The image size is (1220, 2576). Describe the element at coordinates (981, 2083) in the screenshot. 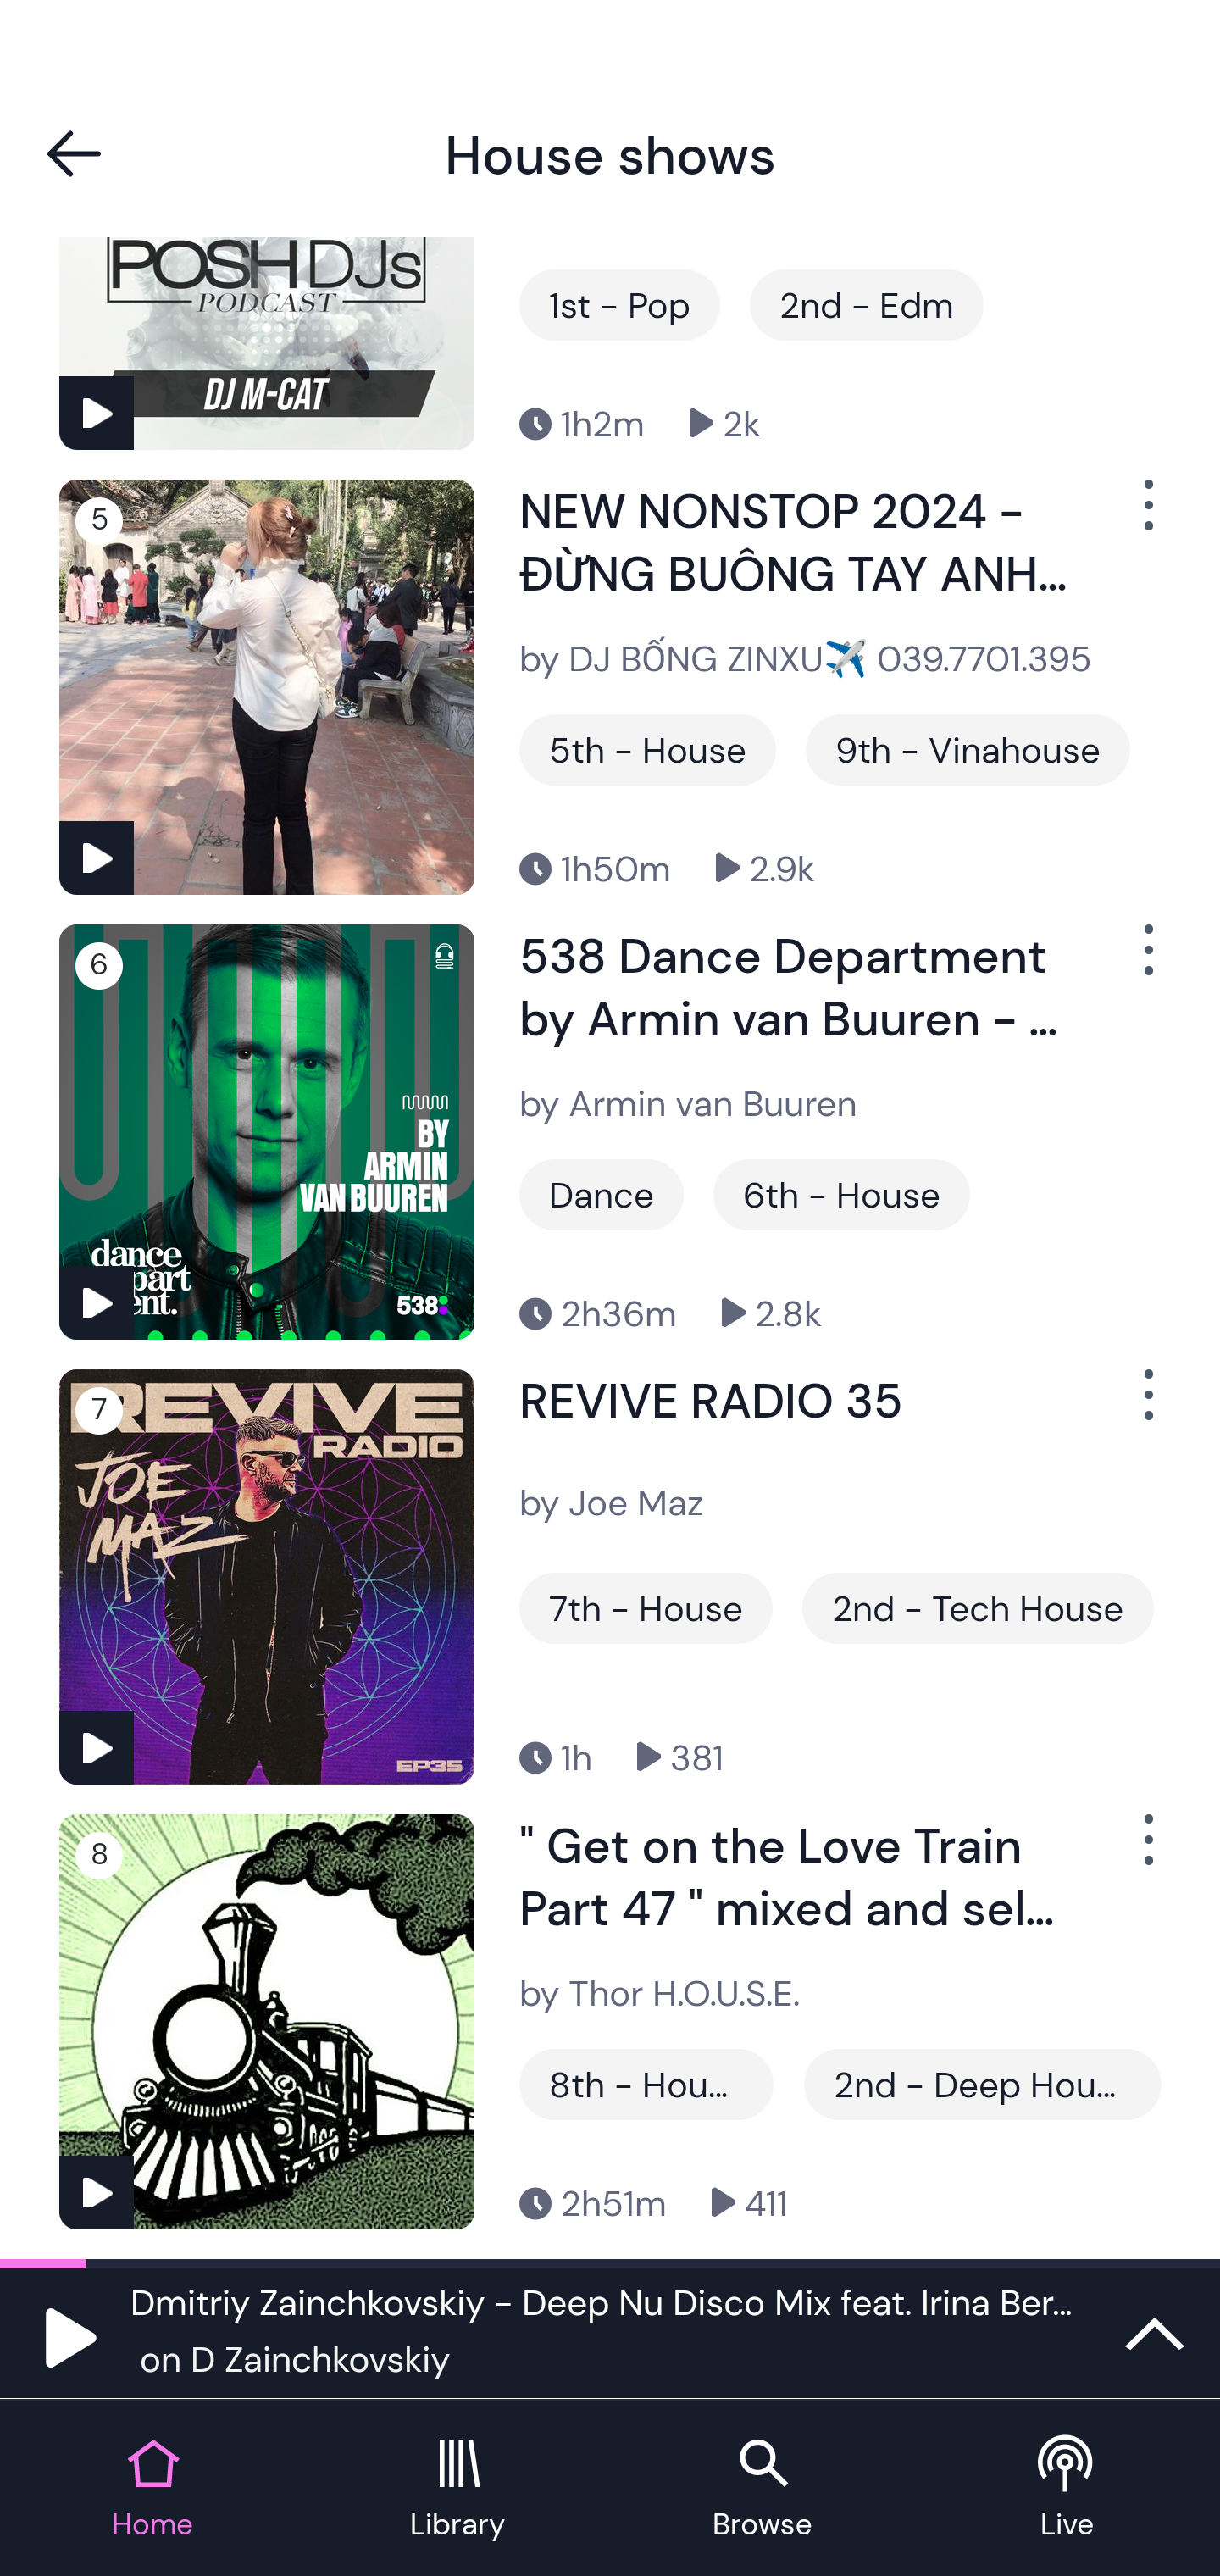

I see `2nd - Deep House` at that location.